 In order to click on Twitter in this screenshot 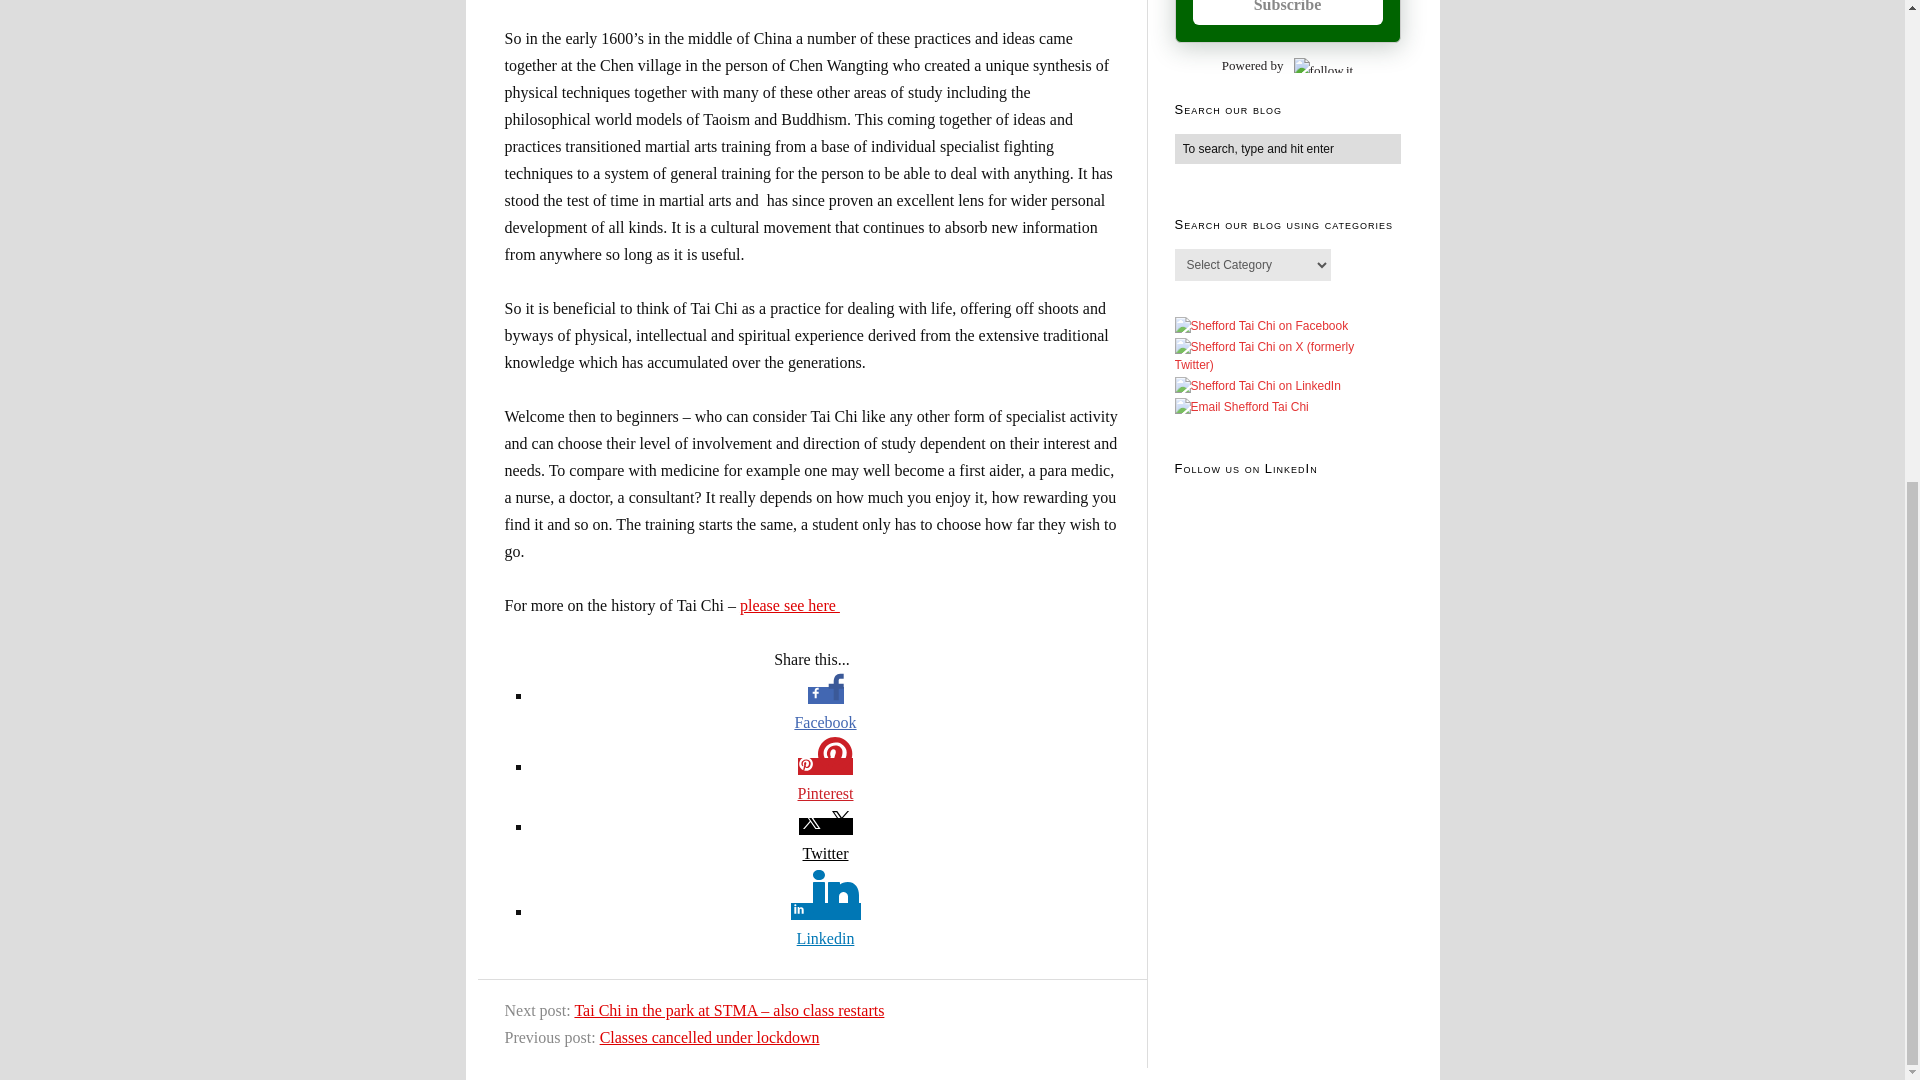, I will do `click(825, 854)`.